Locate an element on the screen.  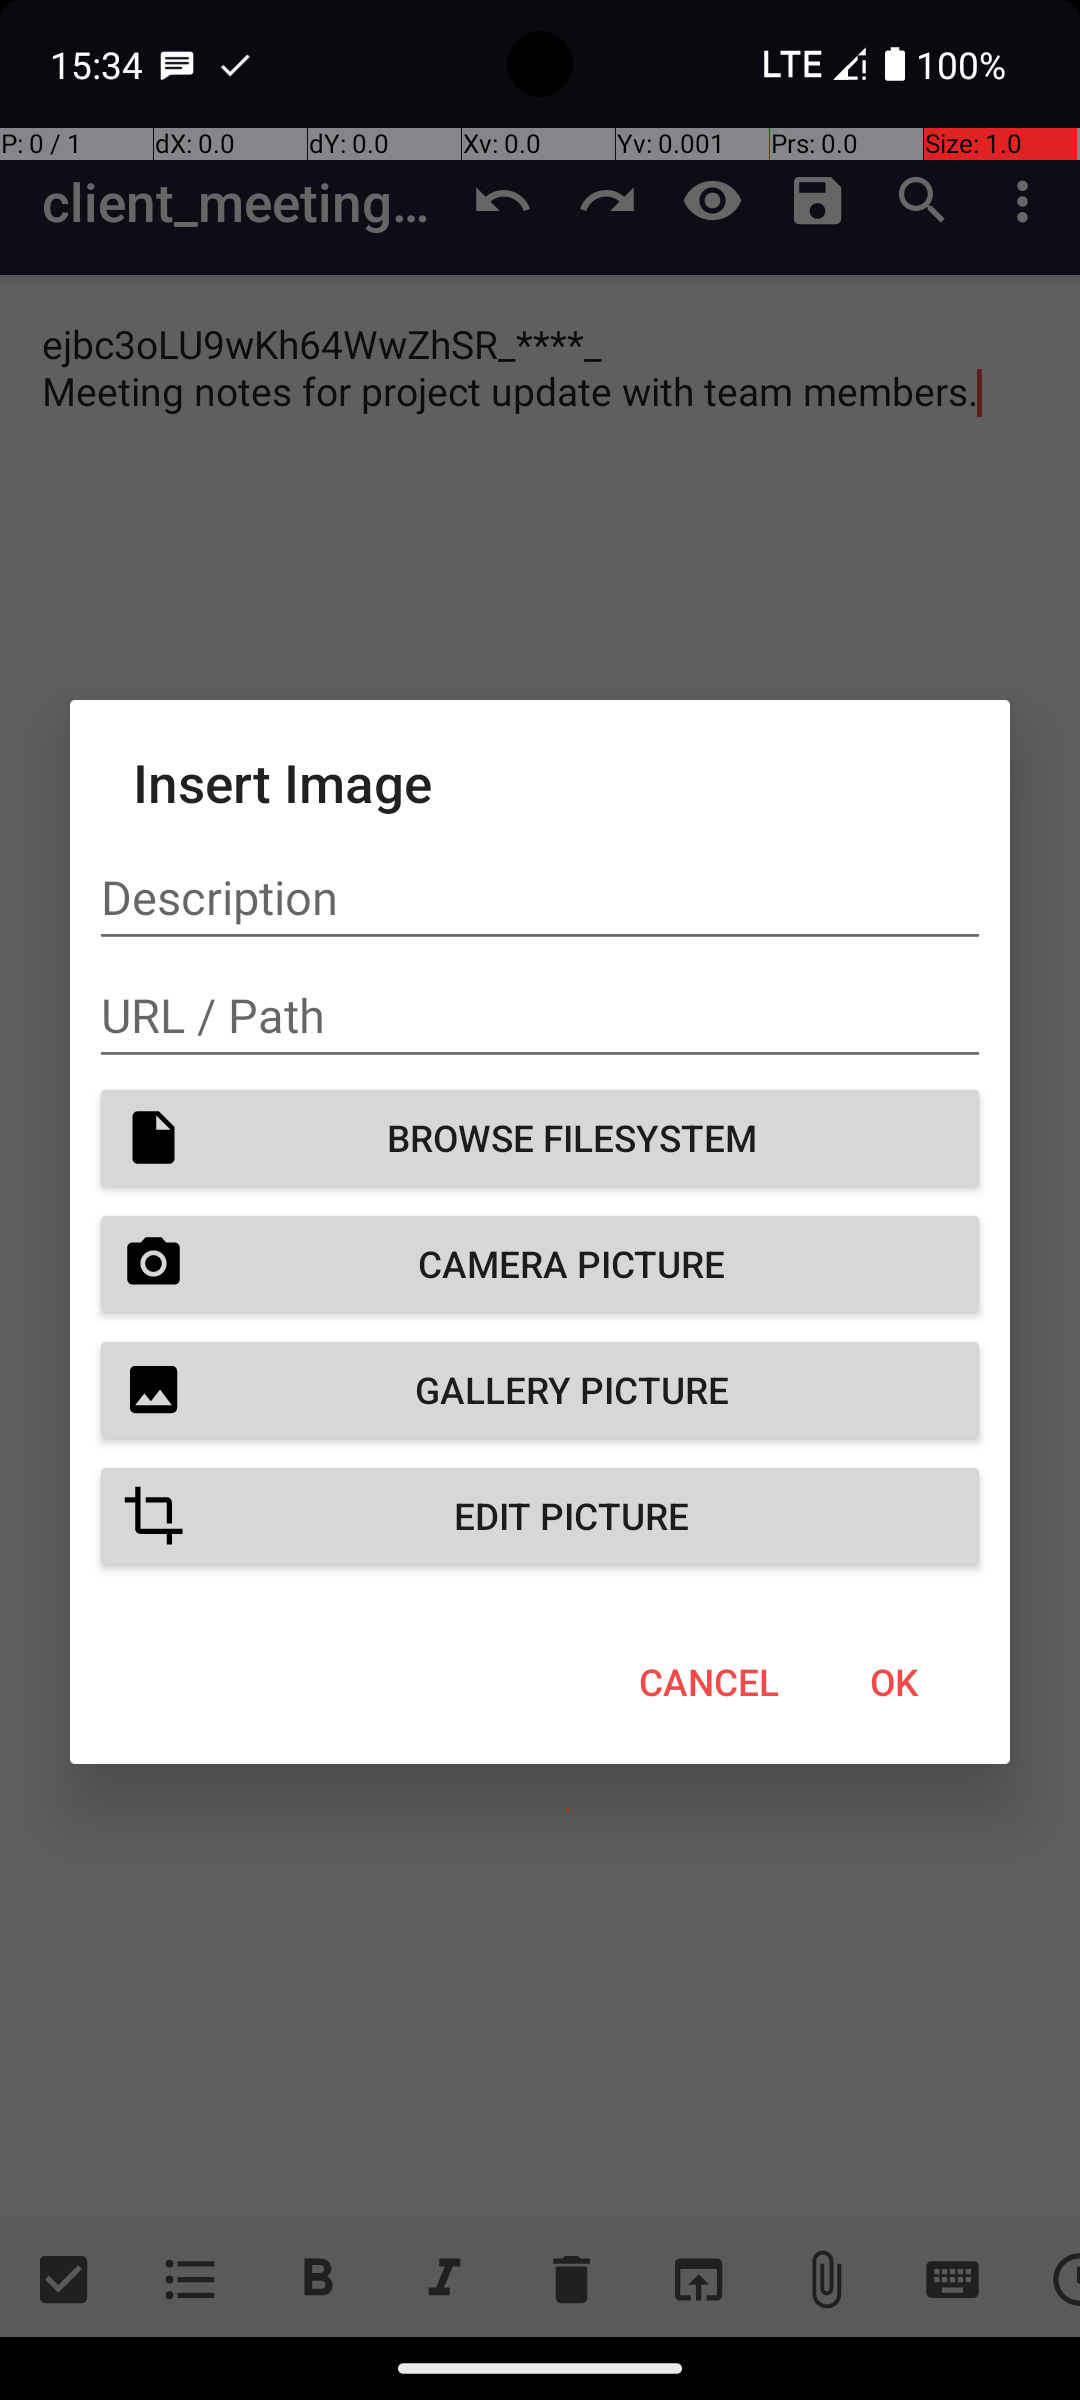
URL / Path is located at coordinates (540, 1016).